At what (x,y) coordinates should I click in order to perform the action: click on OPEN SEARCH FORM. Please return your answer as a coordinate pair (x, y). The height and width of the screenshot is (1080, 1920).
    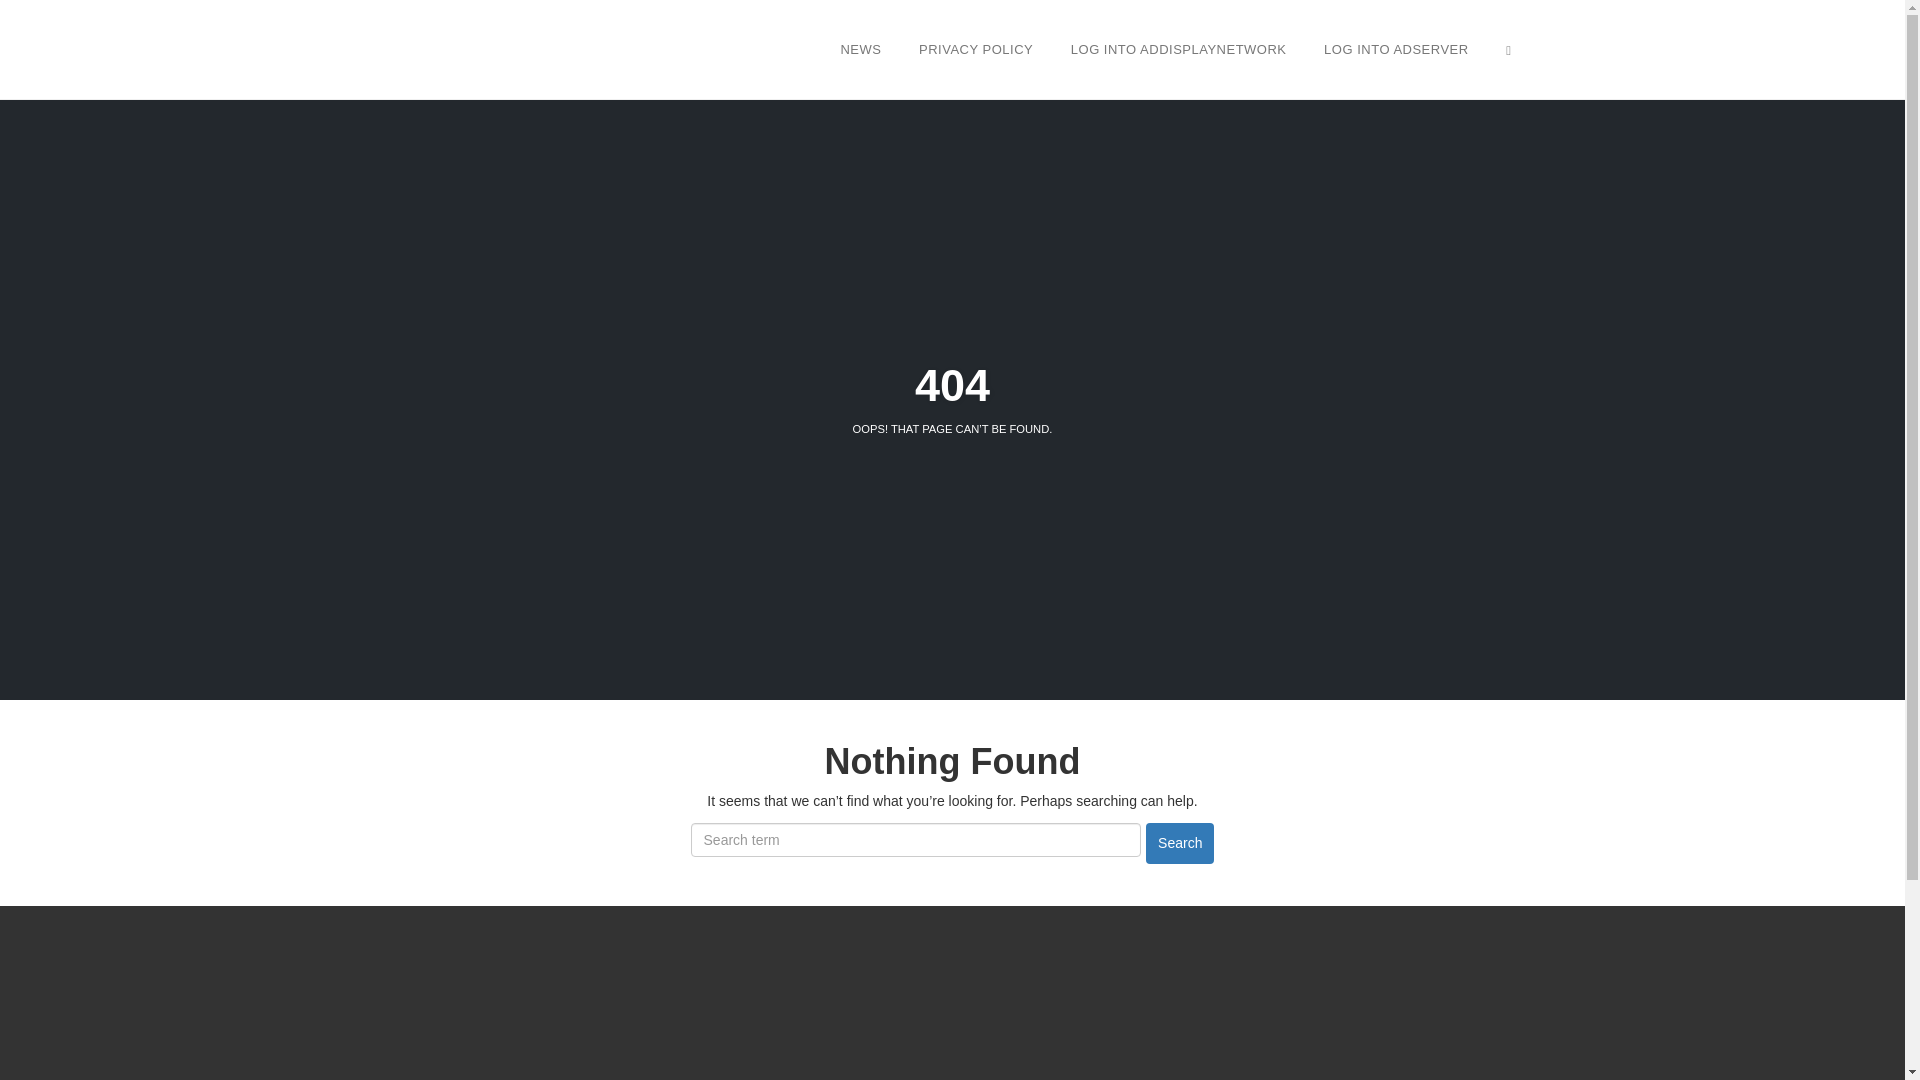
    Looking at the image, I should click on (1508, 49).